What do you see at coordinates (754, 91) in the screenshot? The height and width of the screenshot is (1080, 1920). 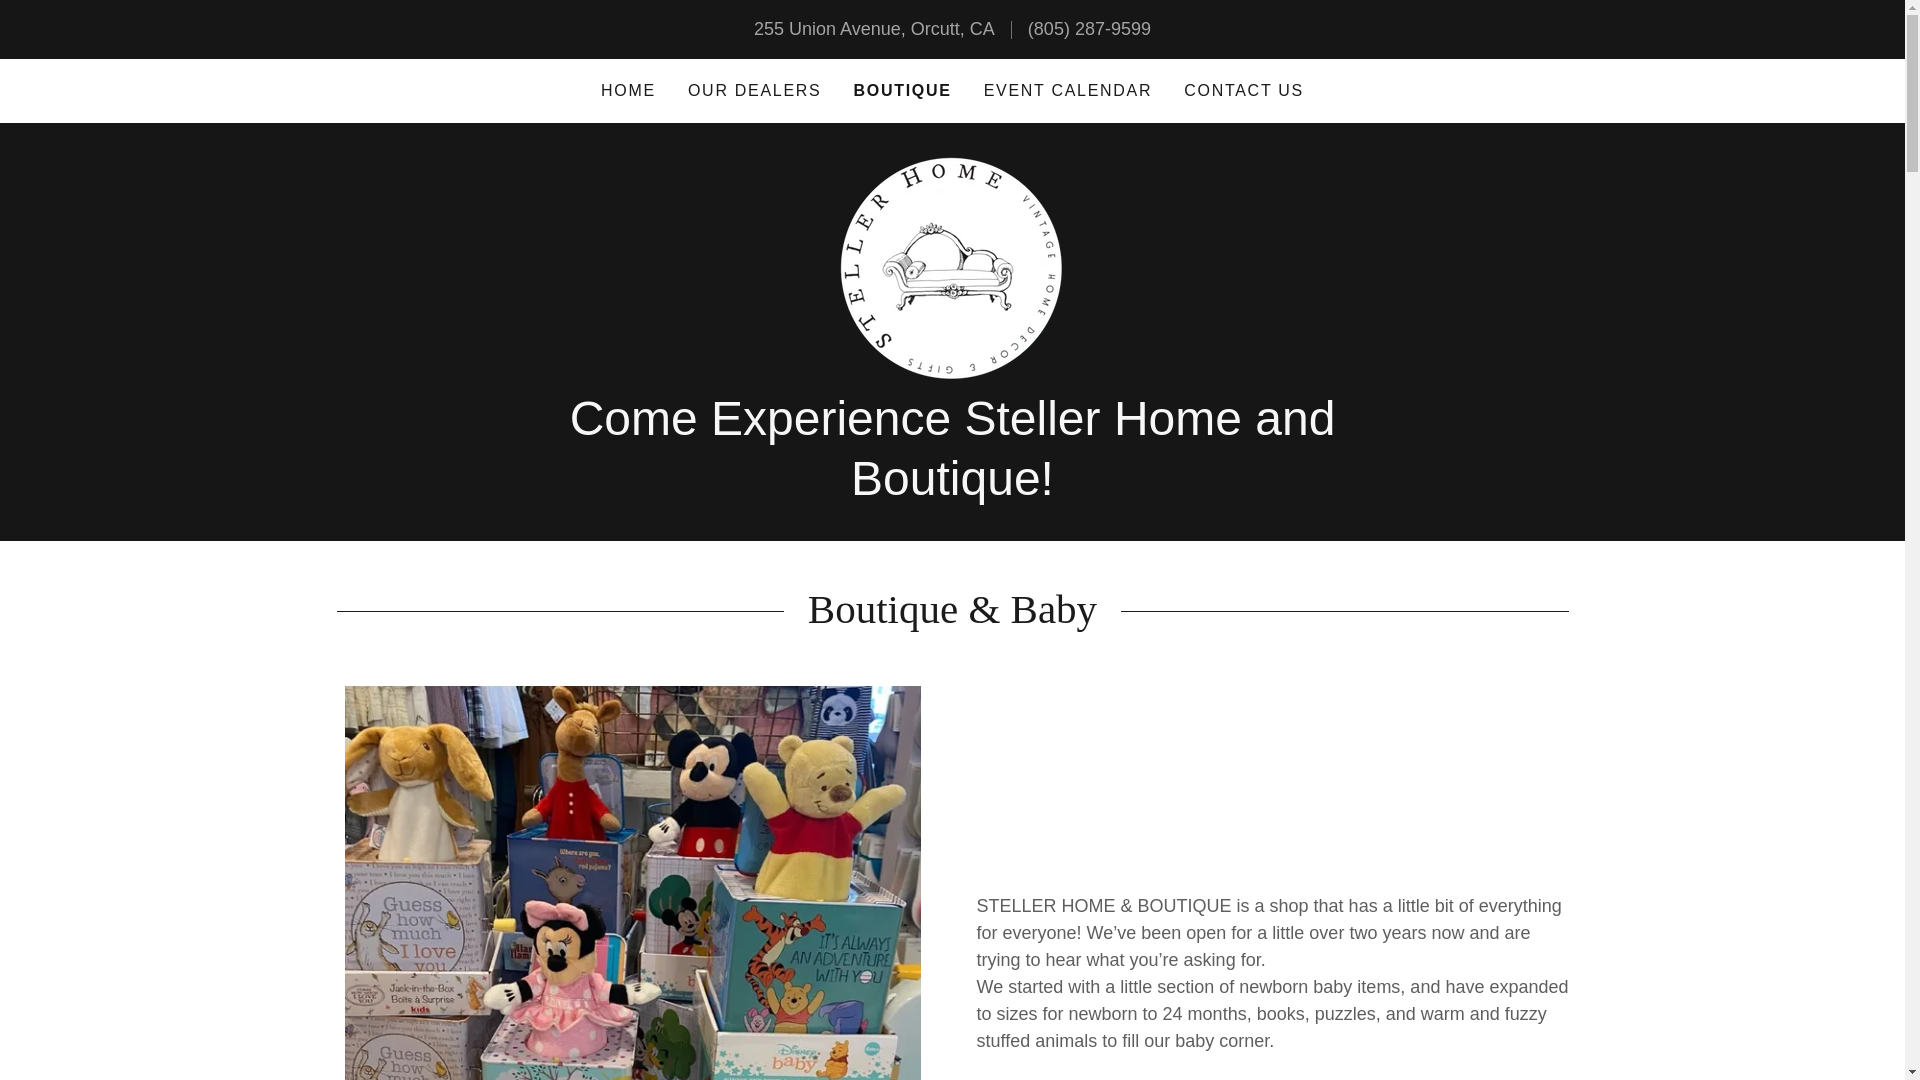 I see `OUR DEALERS` at bounding box center [754, 91].